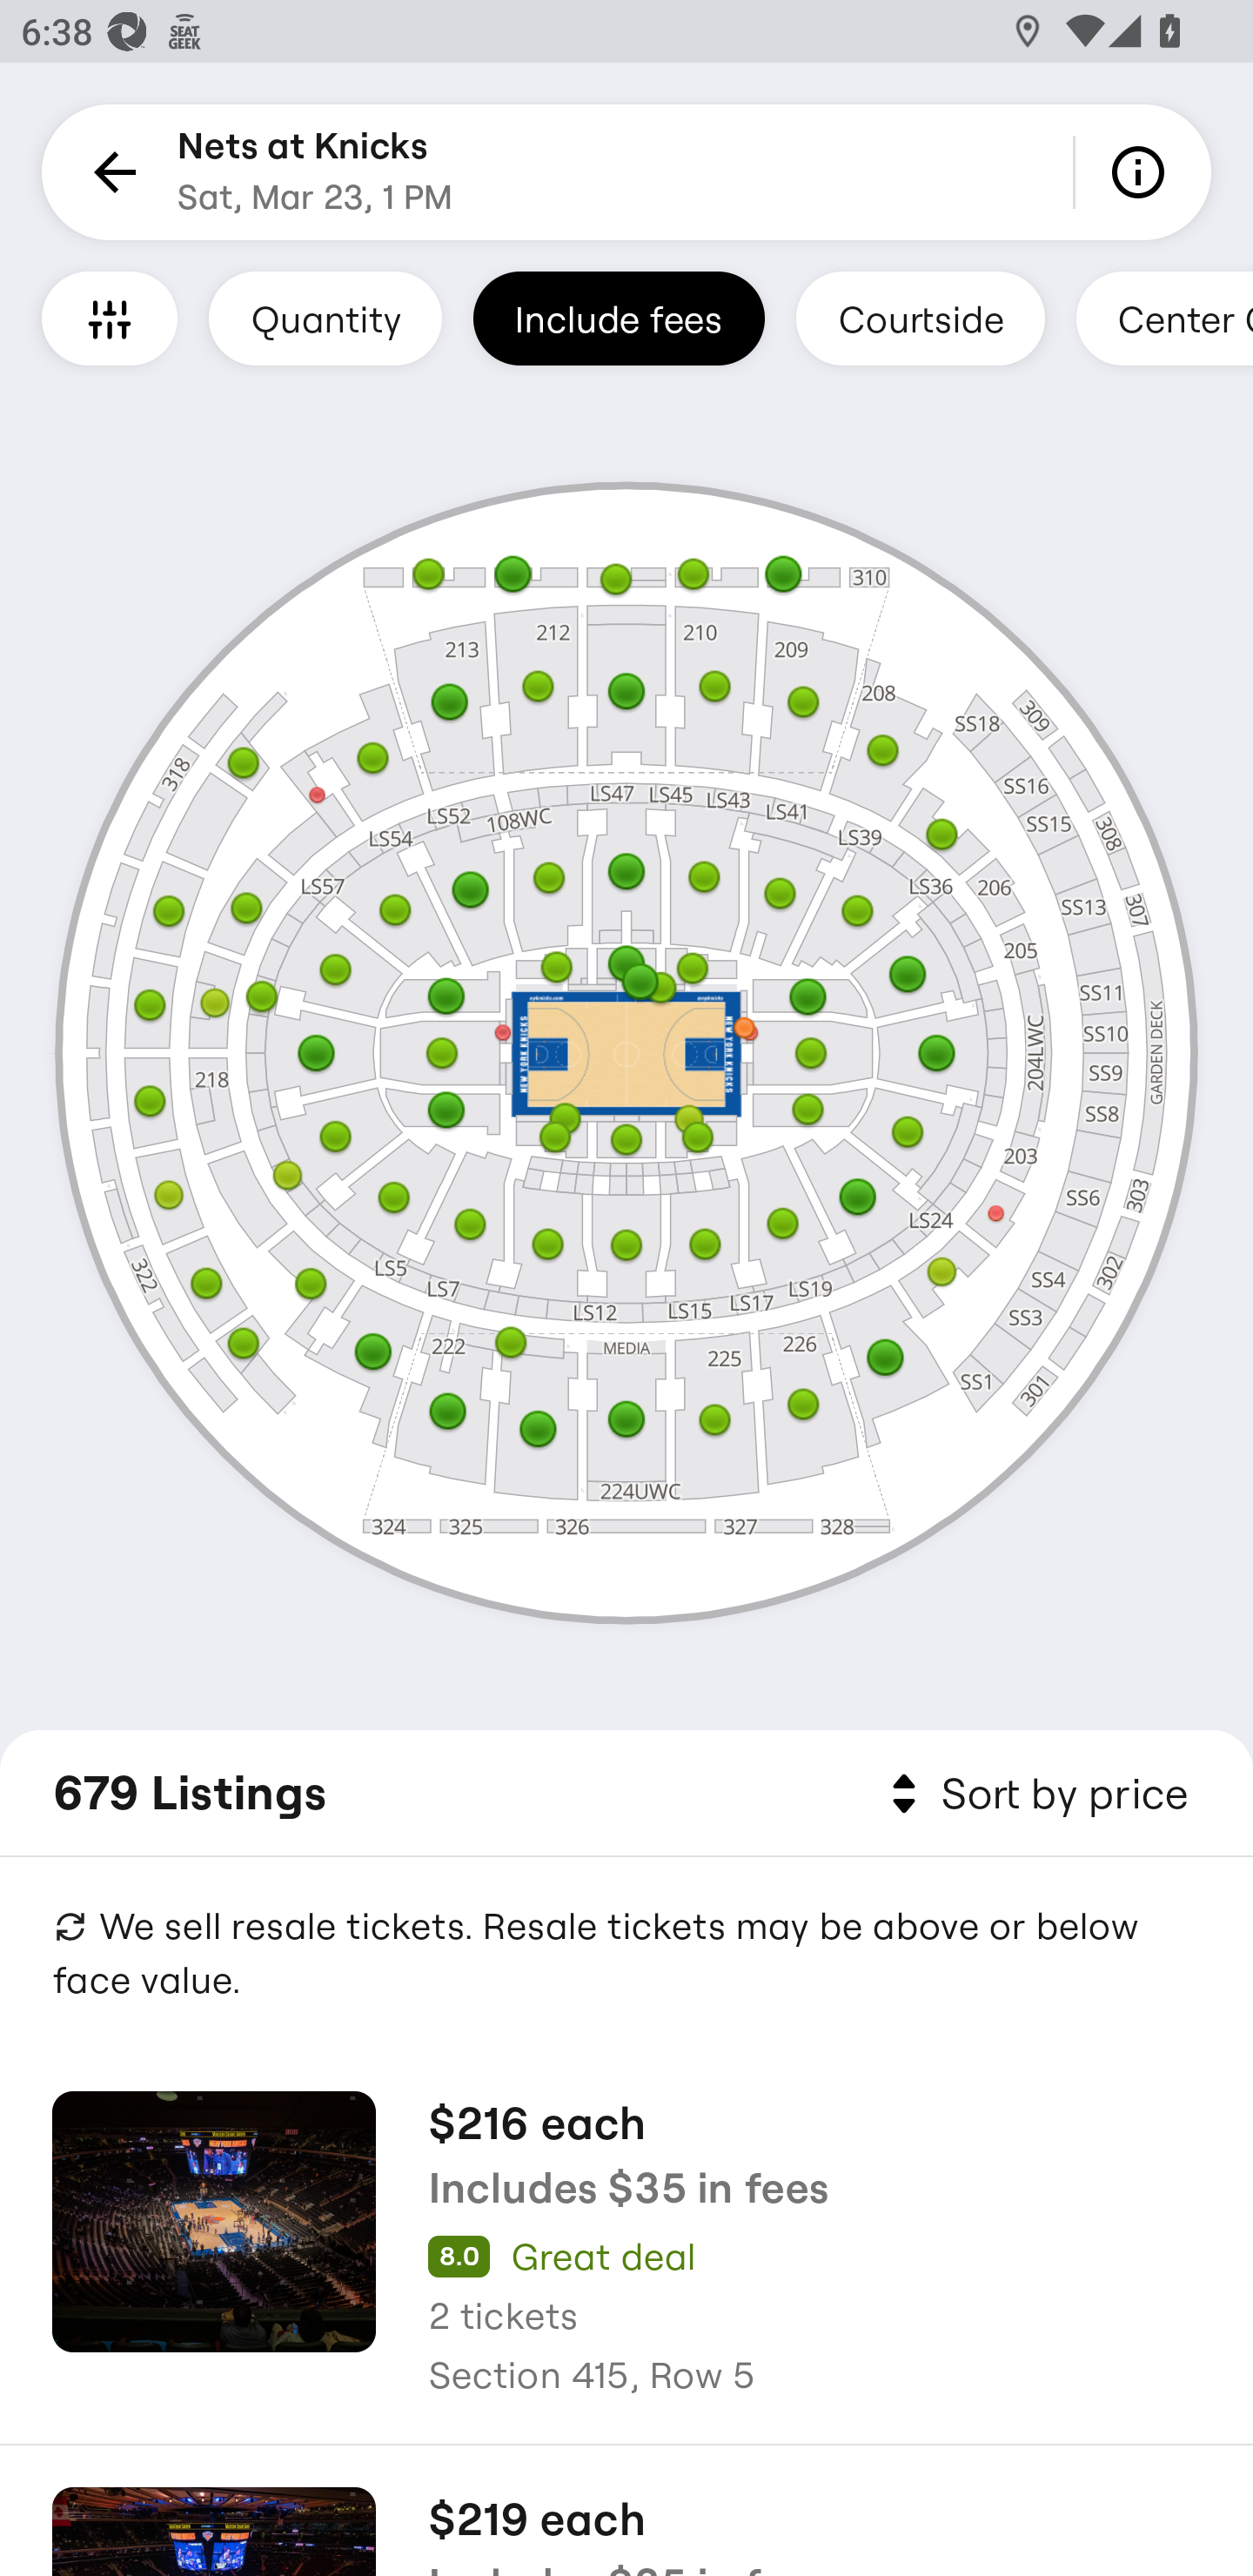 This screenshot has height=2576, width=1253. What do you see at coordinates (626, 172) in the screenshot?
I see `Back Nets at Knicks Sat, Mar 23, 1 PM Info` at bounding box center [626, 172].